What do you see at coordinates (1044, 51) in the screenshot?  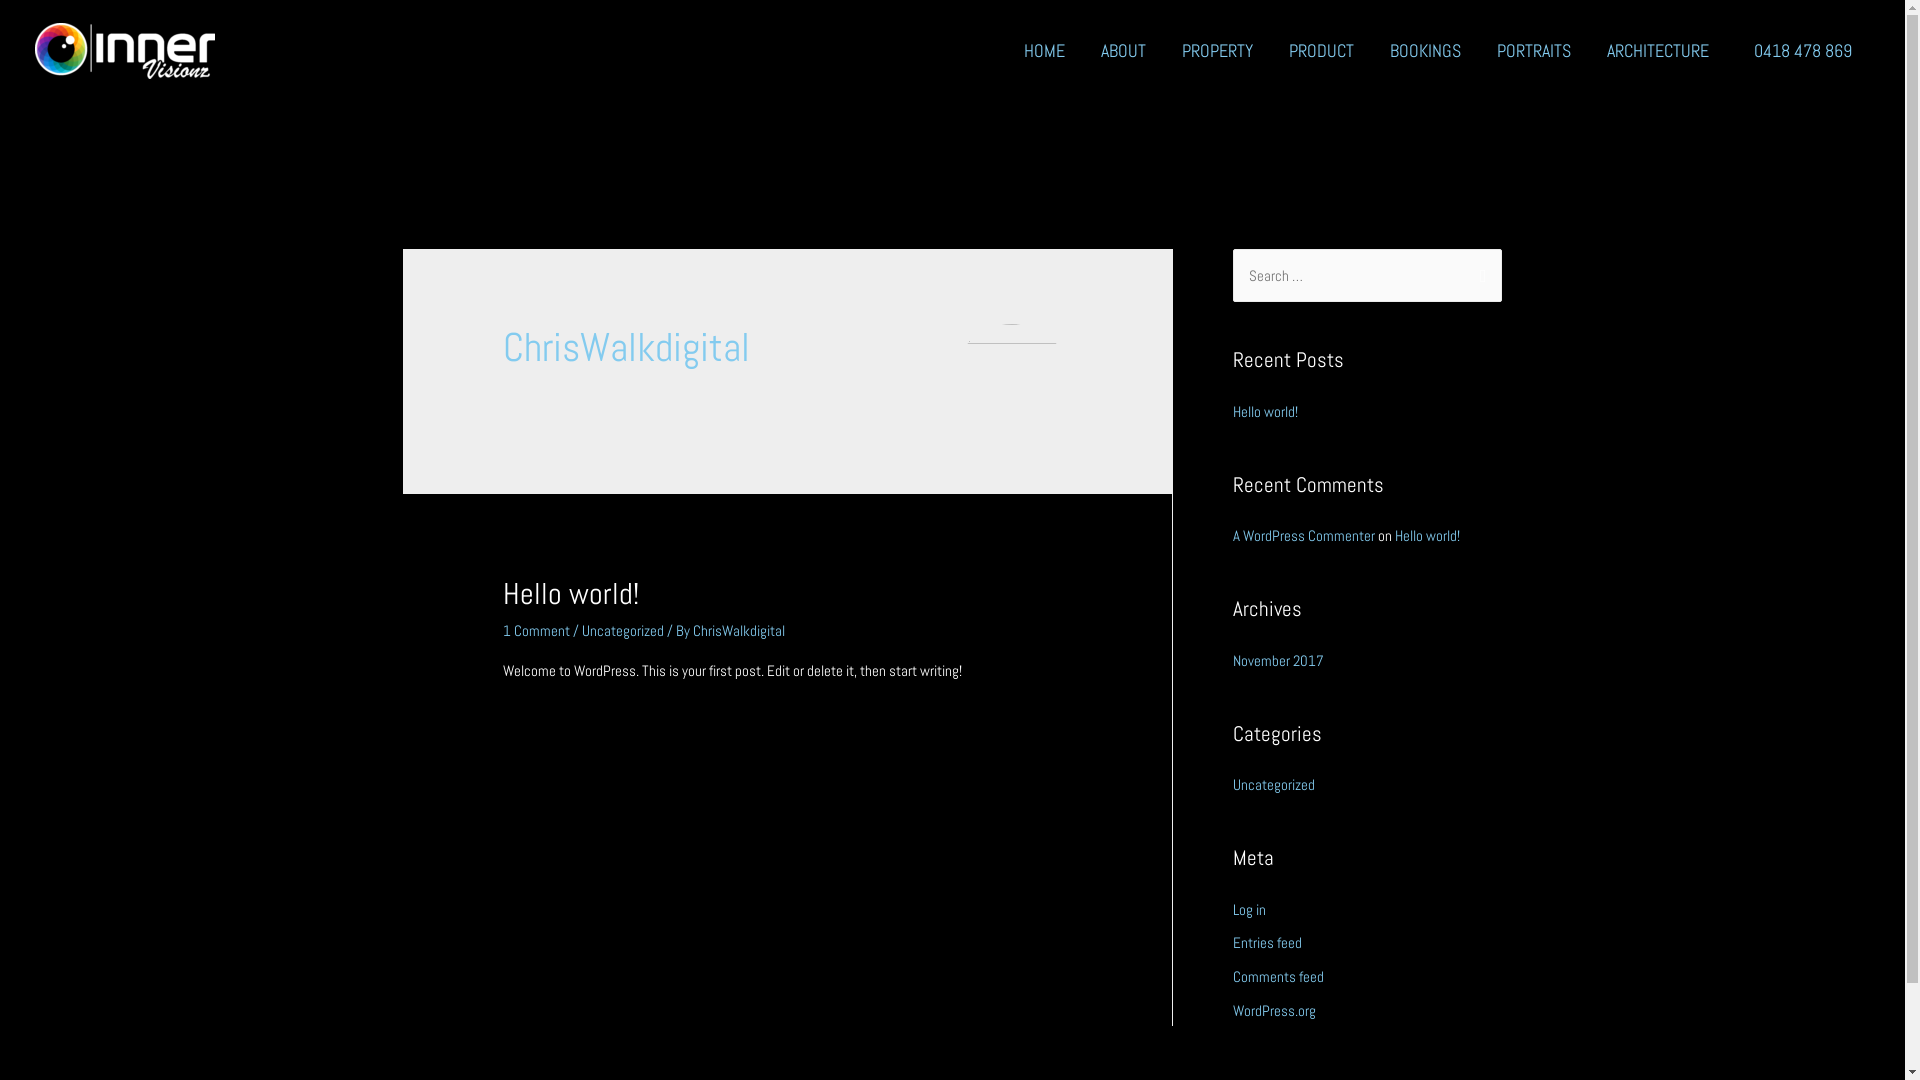 I see `HOME` at bounding box center [1044, 51].